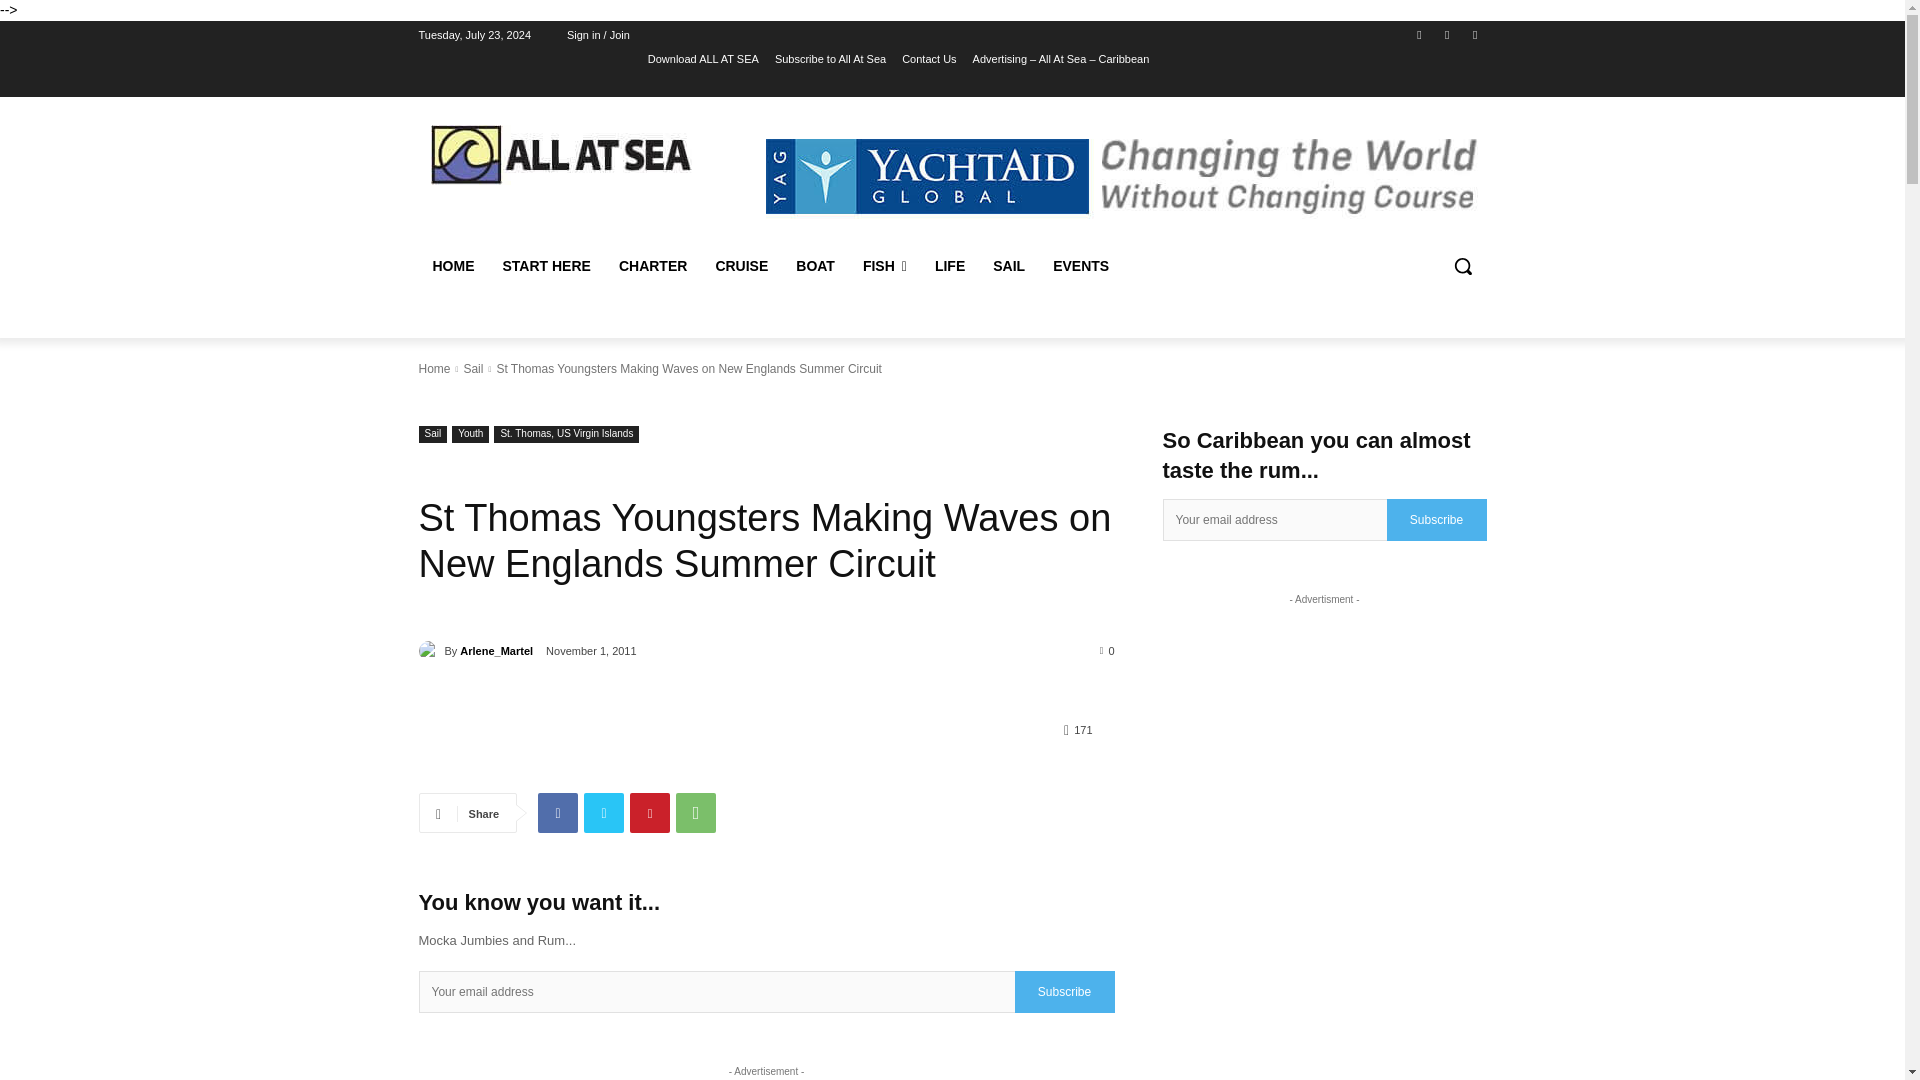 This screenshot has height=1080, width=1920. Describe the element at coordinates (929, 59) in the screenshot. I see `Contact Us` at that location.